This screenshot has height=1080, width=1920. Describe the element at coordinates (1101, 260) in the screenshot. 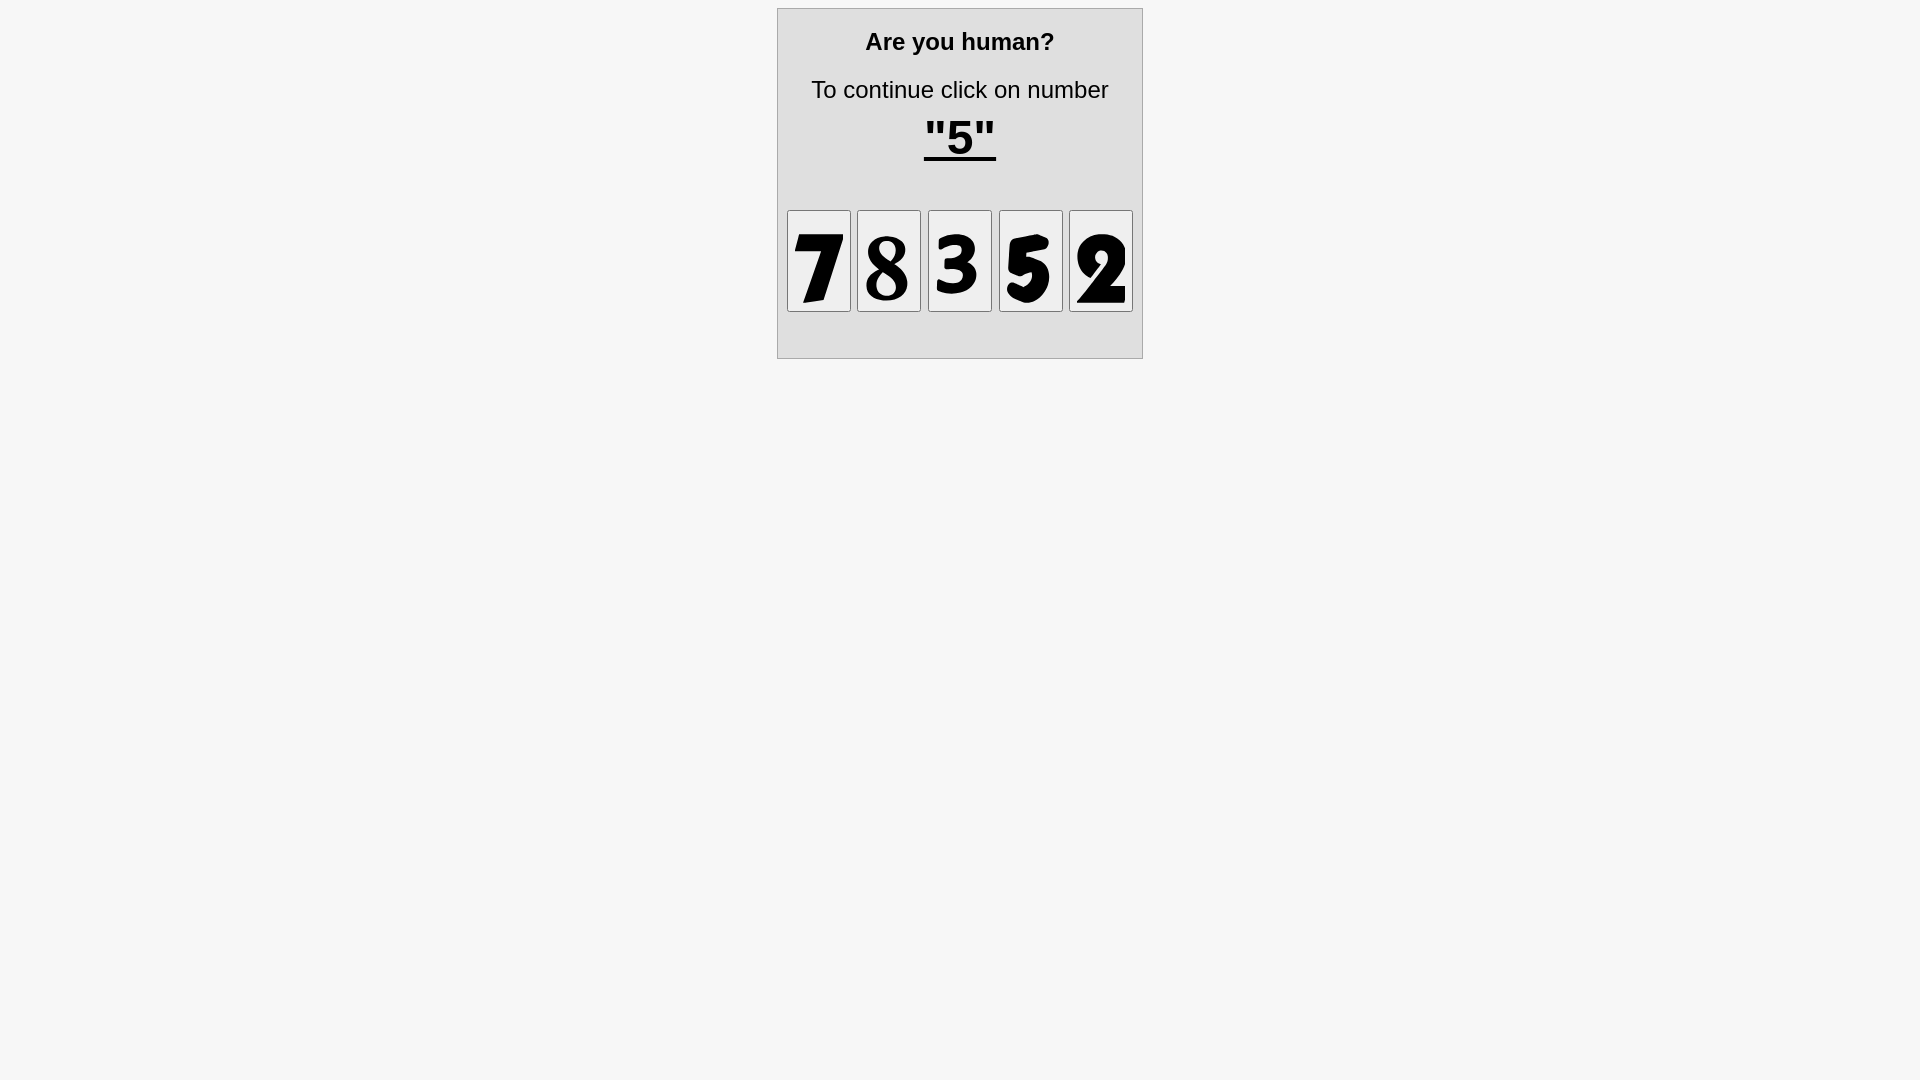

I see `1732440132892424` at that location.